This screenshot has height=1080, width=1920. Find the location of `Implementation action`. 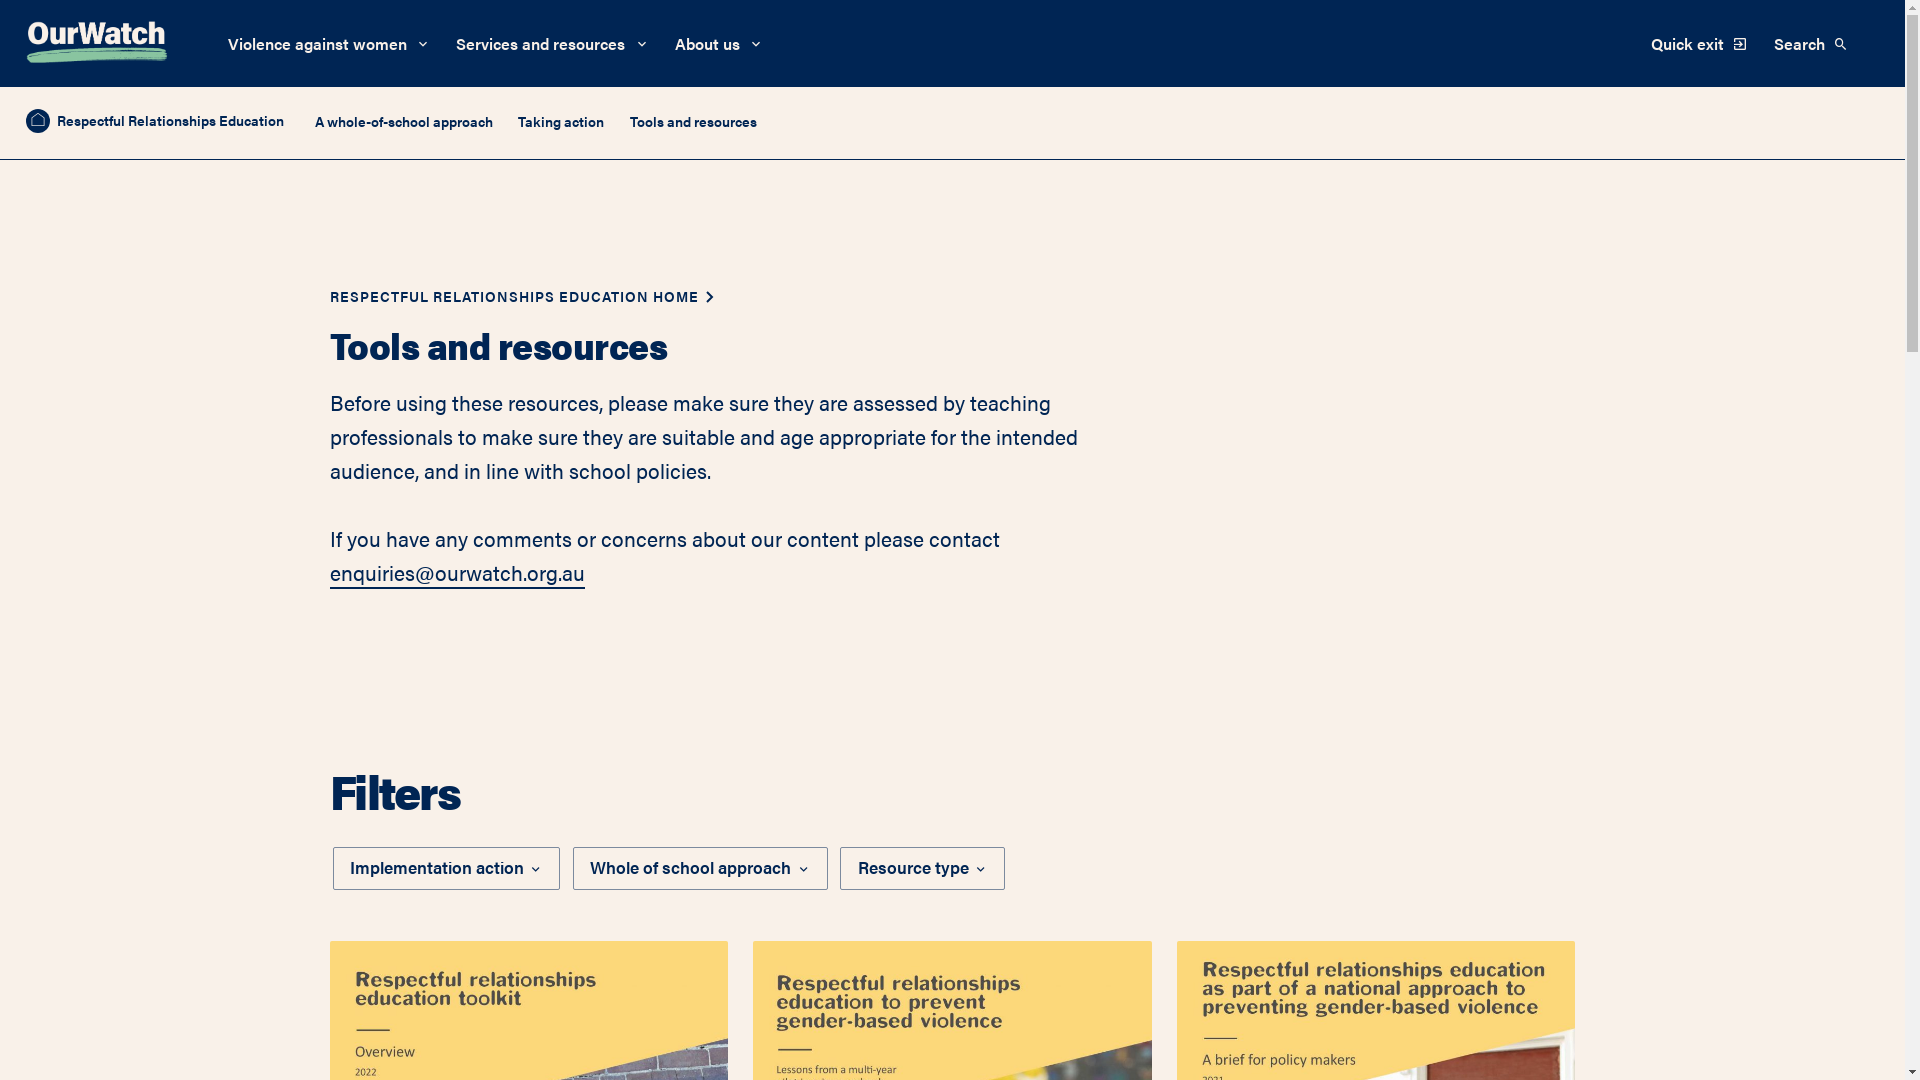

Implementation action is located at coordinates (447, 868).